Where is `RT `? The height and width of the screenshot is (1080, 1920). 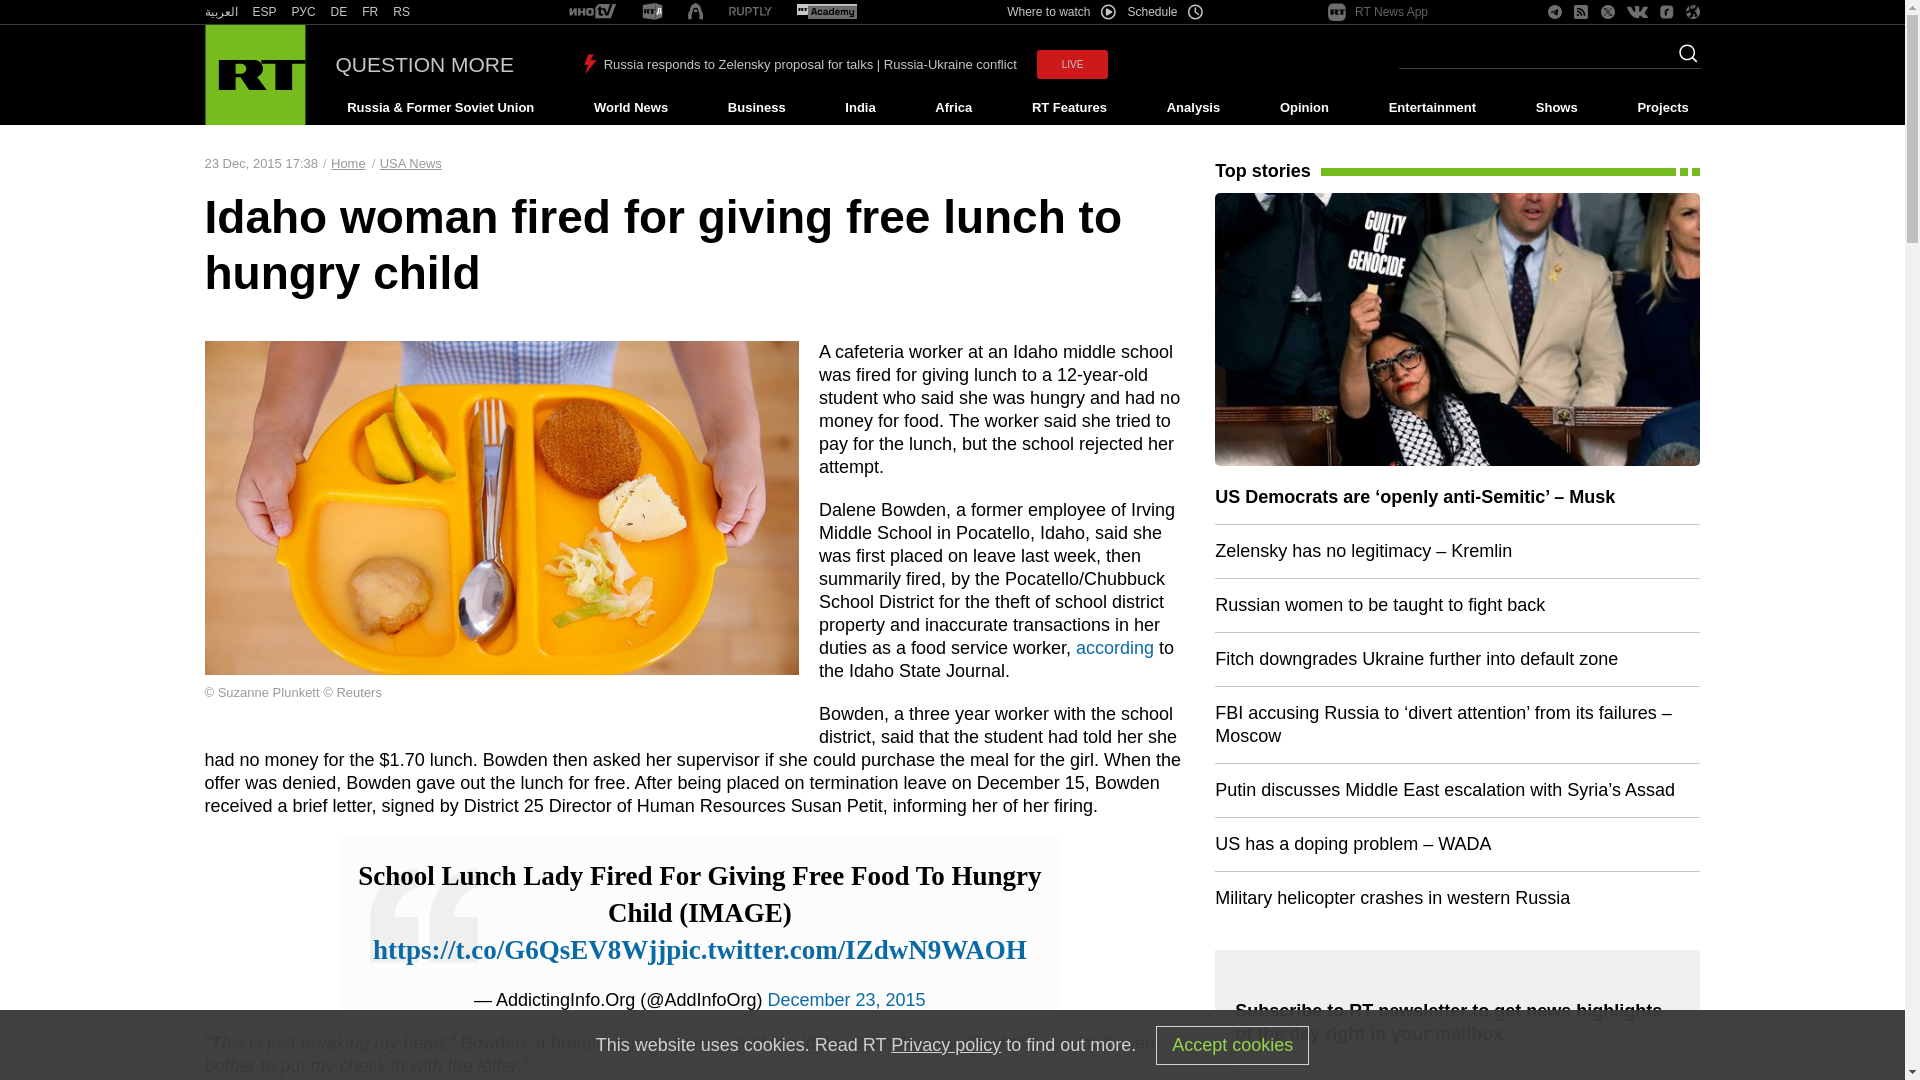 RT  is located at coordinates (592, 12).